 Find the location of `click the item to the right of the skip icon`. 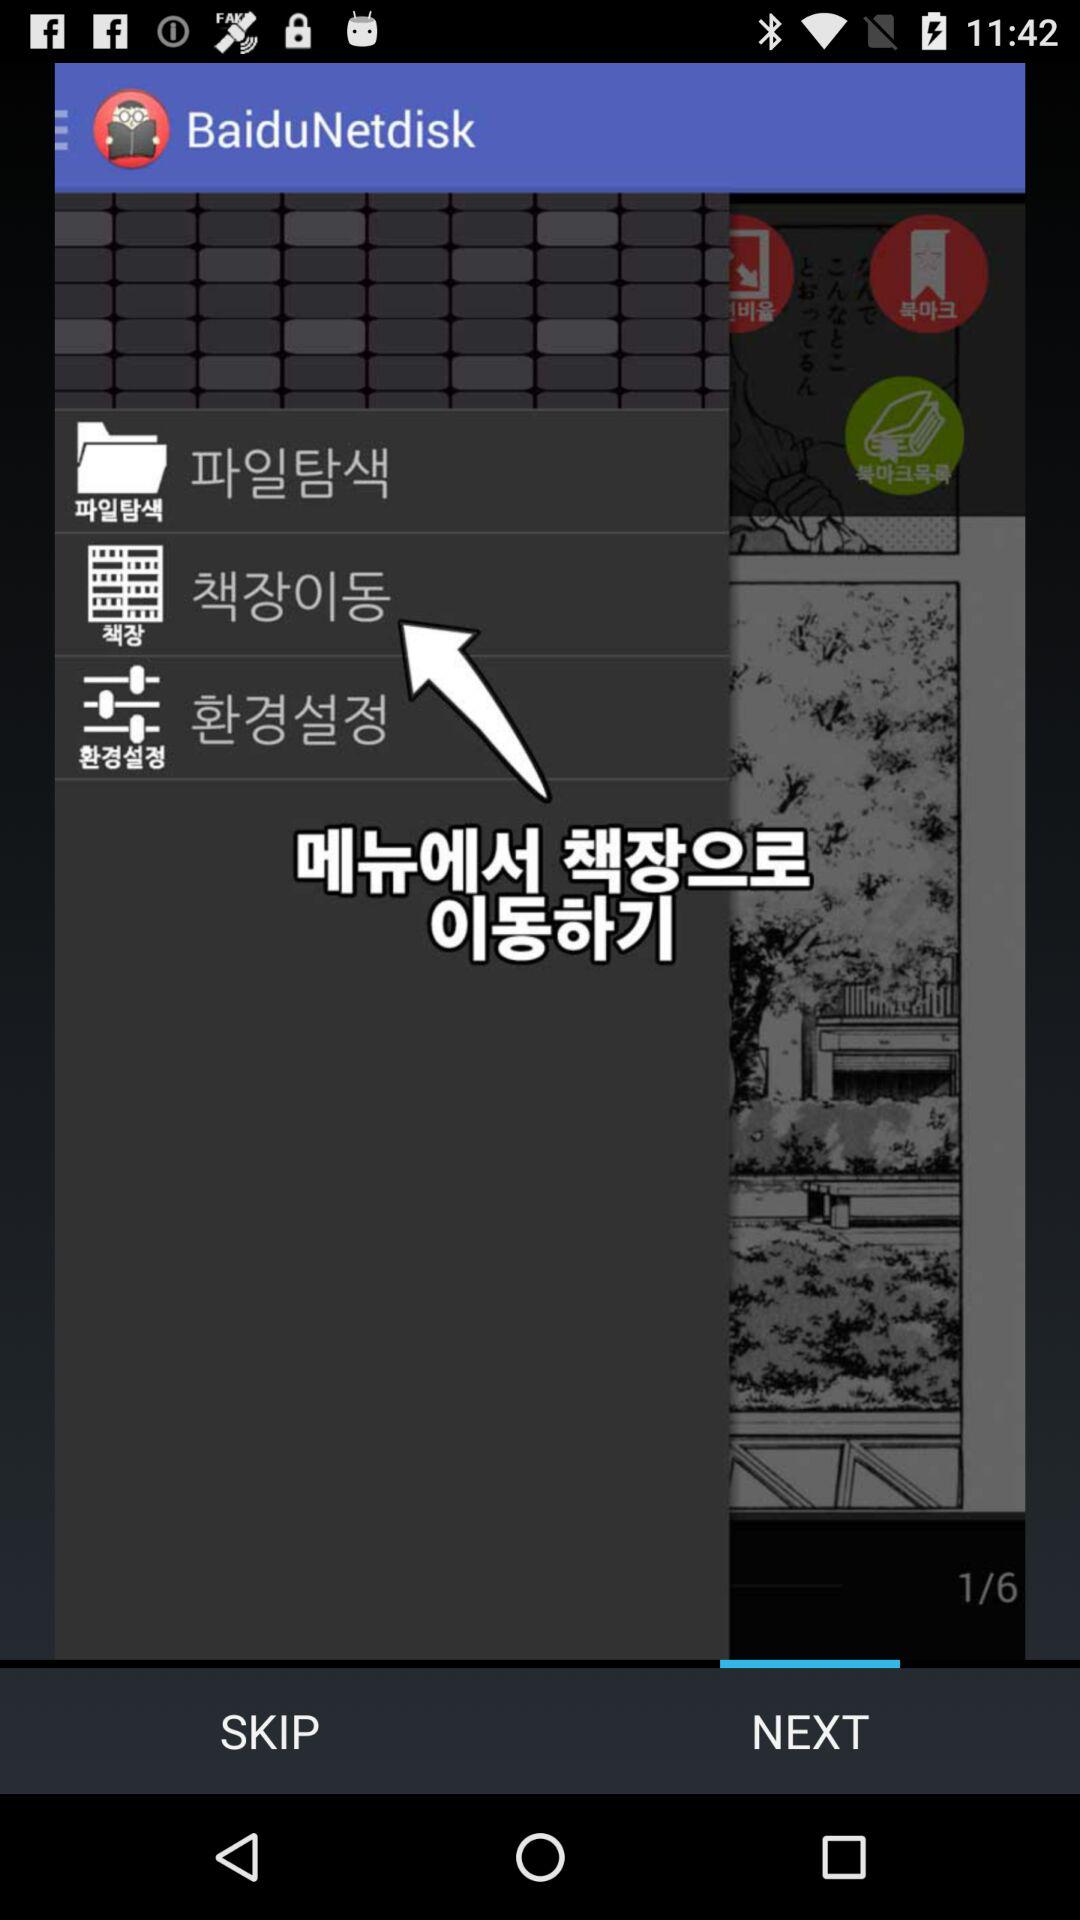

click the item to the right of the skip icon is located at coordinates (810, 1730).